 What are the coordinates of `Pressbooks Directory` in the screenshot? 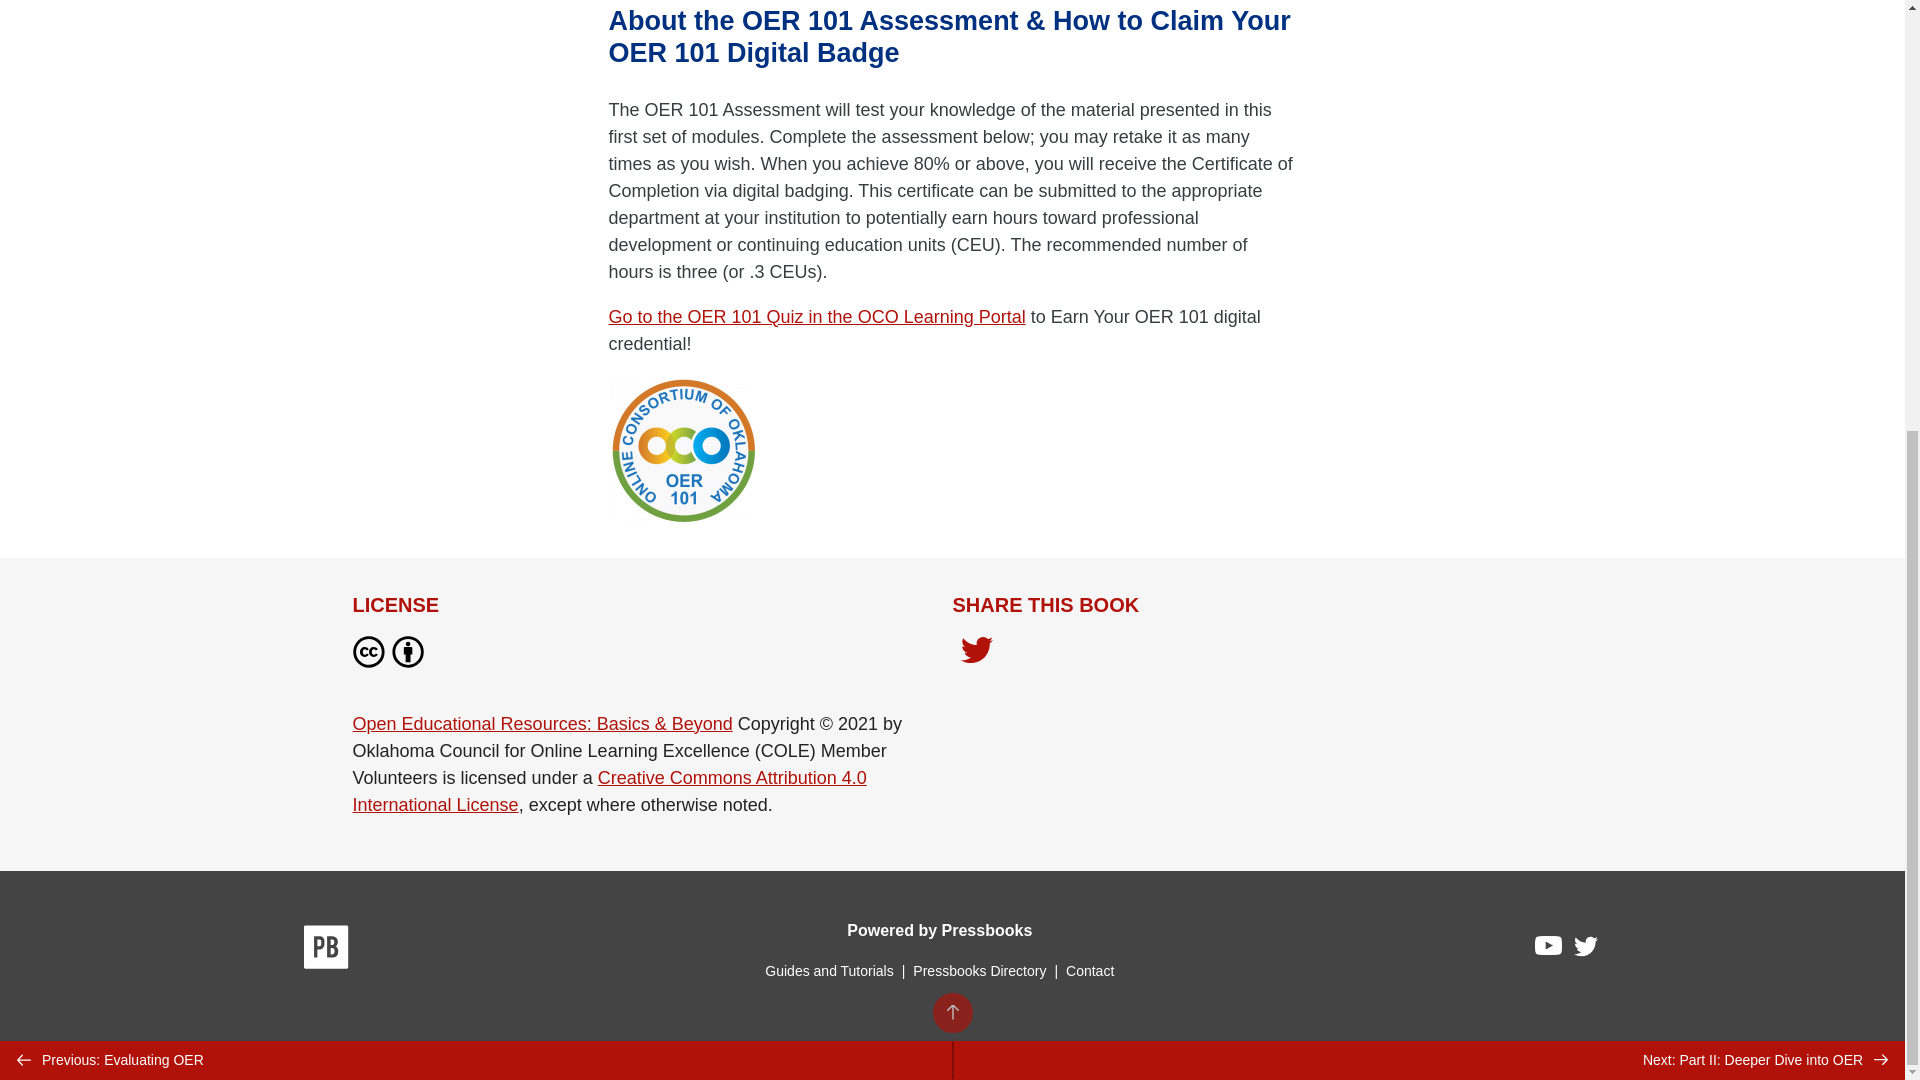 It's located at (979, 970).